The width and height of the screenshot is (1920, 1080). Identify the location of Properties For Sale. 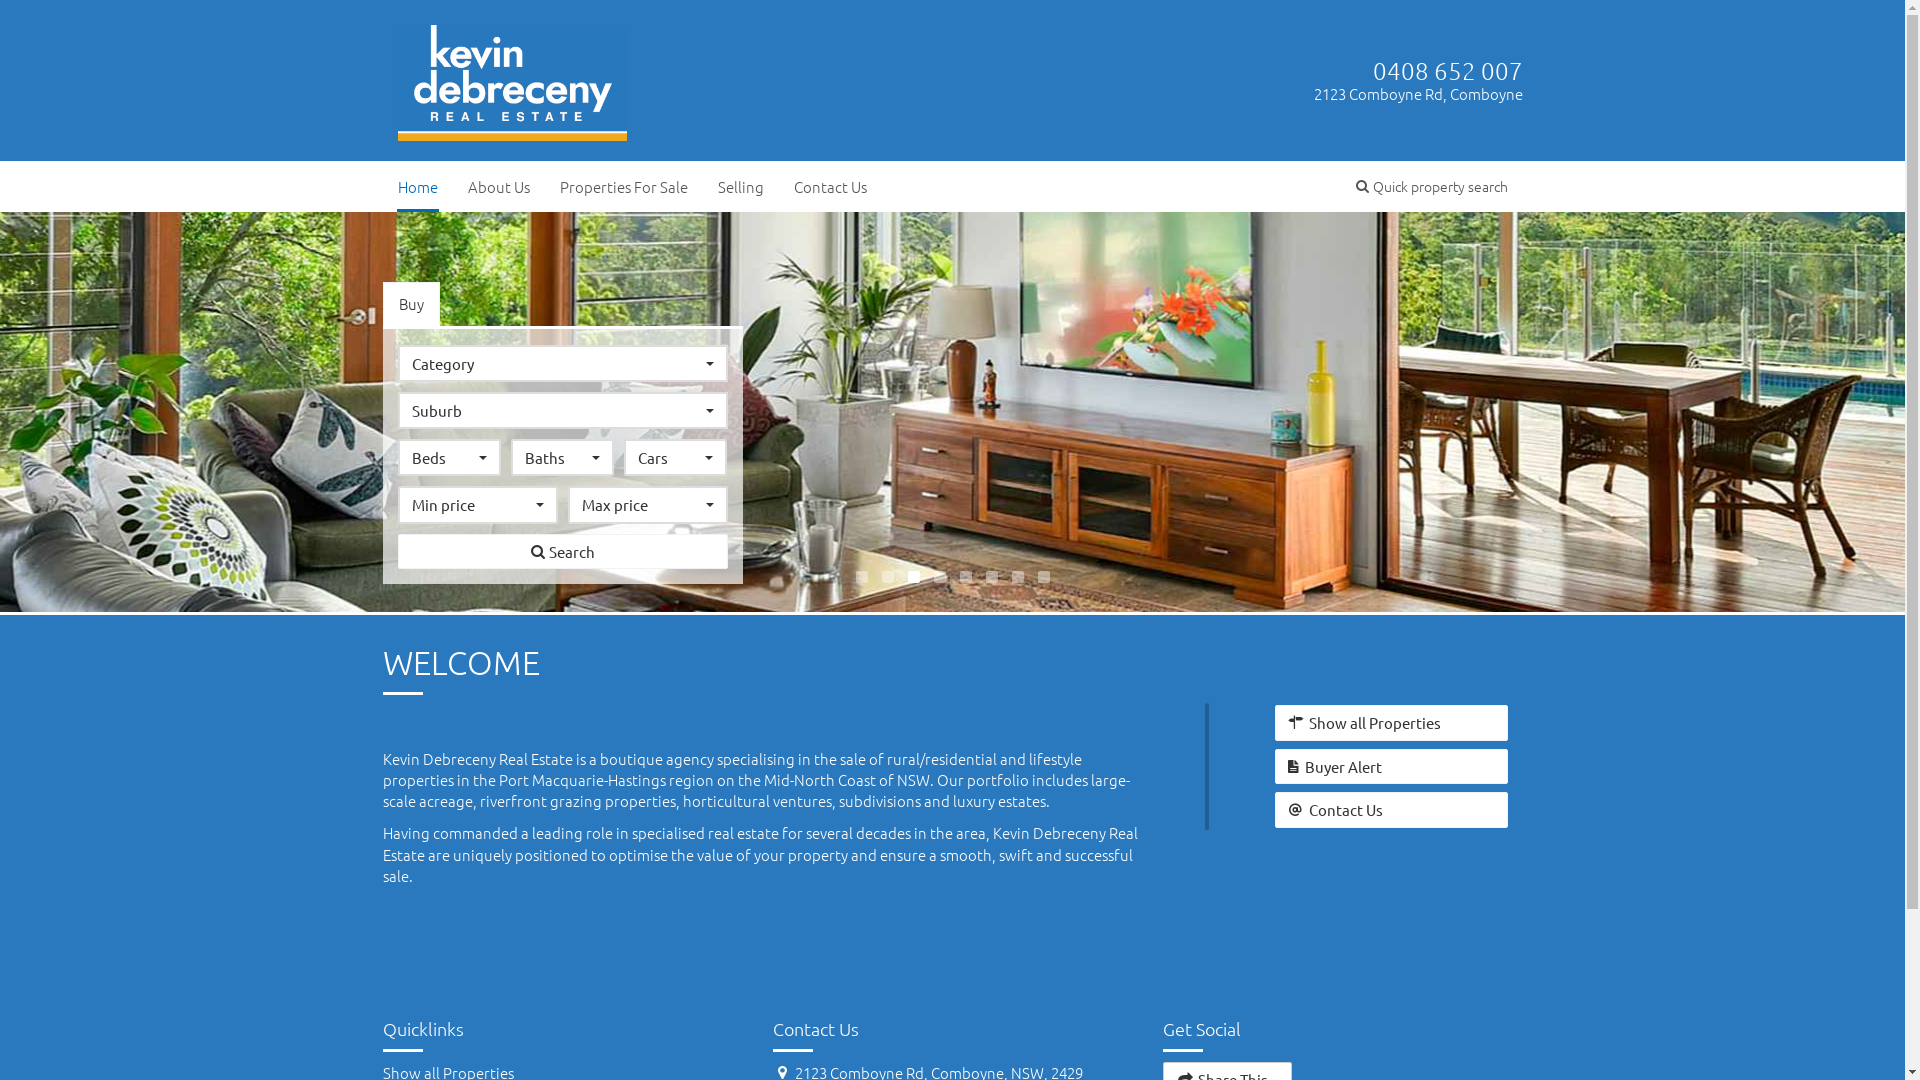
(623, 186).